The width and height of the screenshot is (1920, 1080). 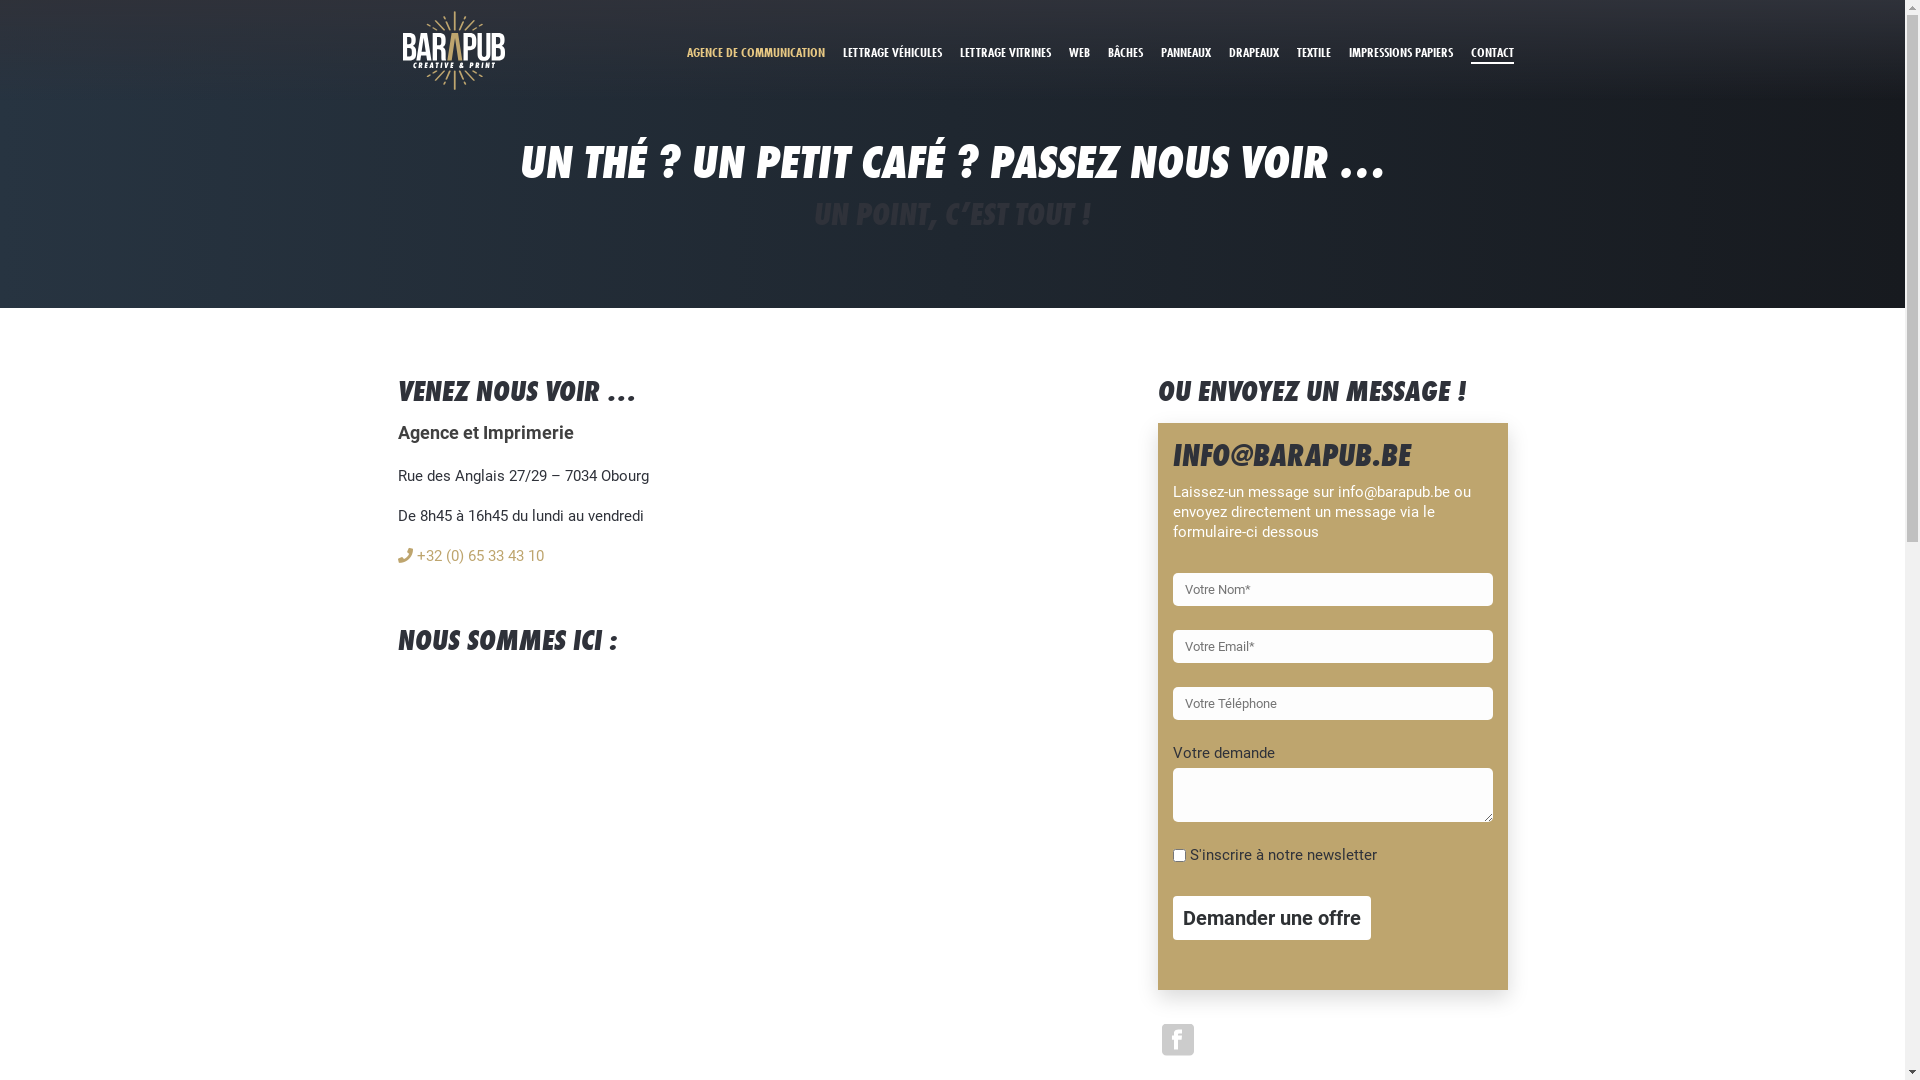 What do you see at coordinates (1254, 52) in the screenshot?
I see `DRAPEAUX` at bounding box center [1254, 52].